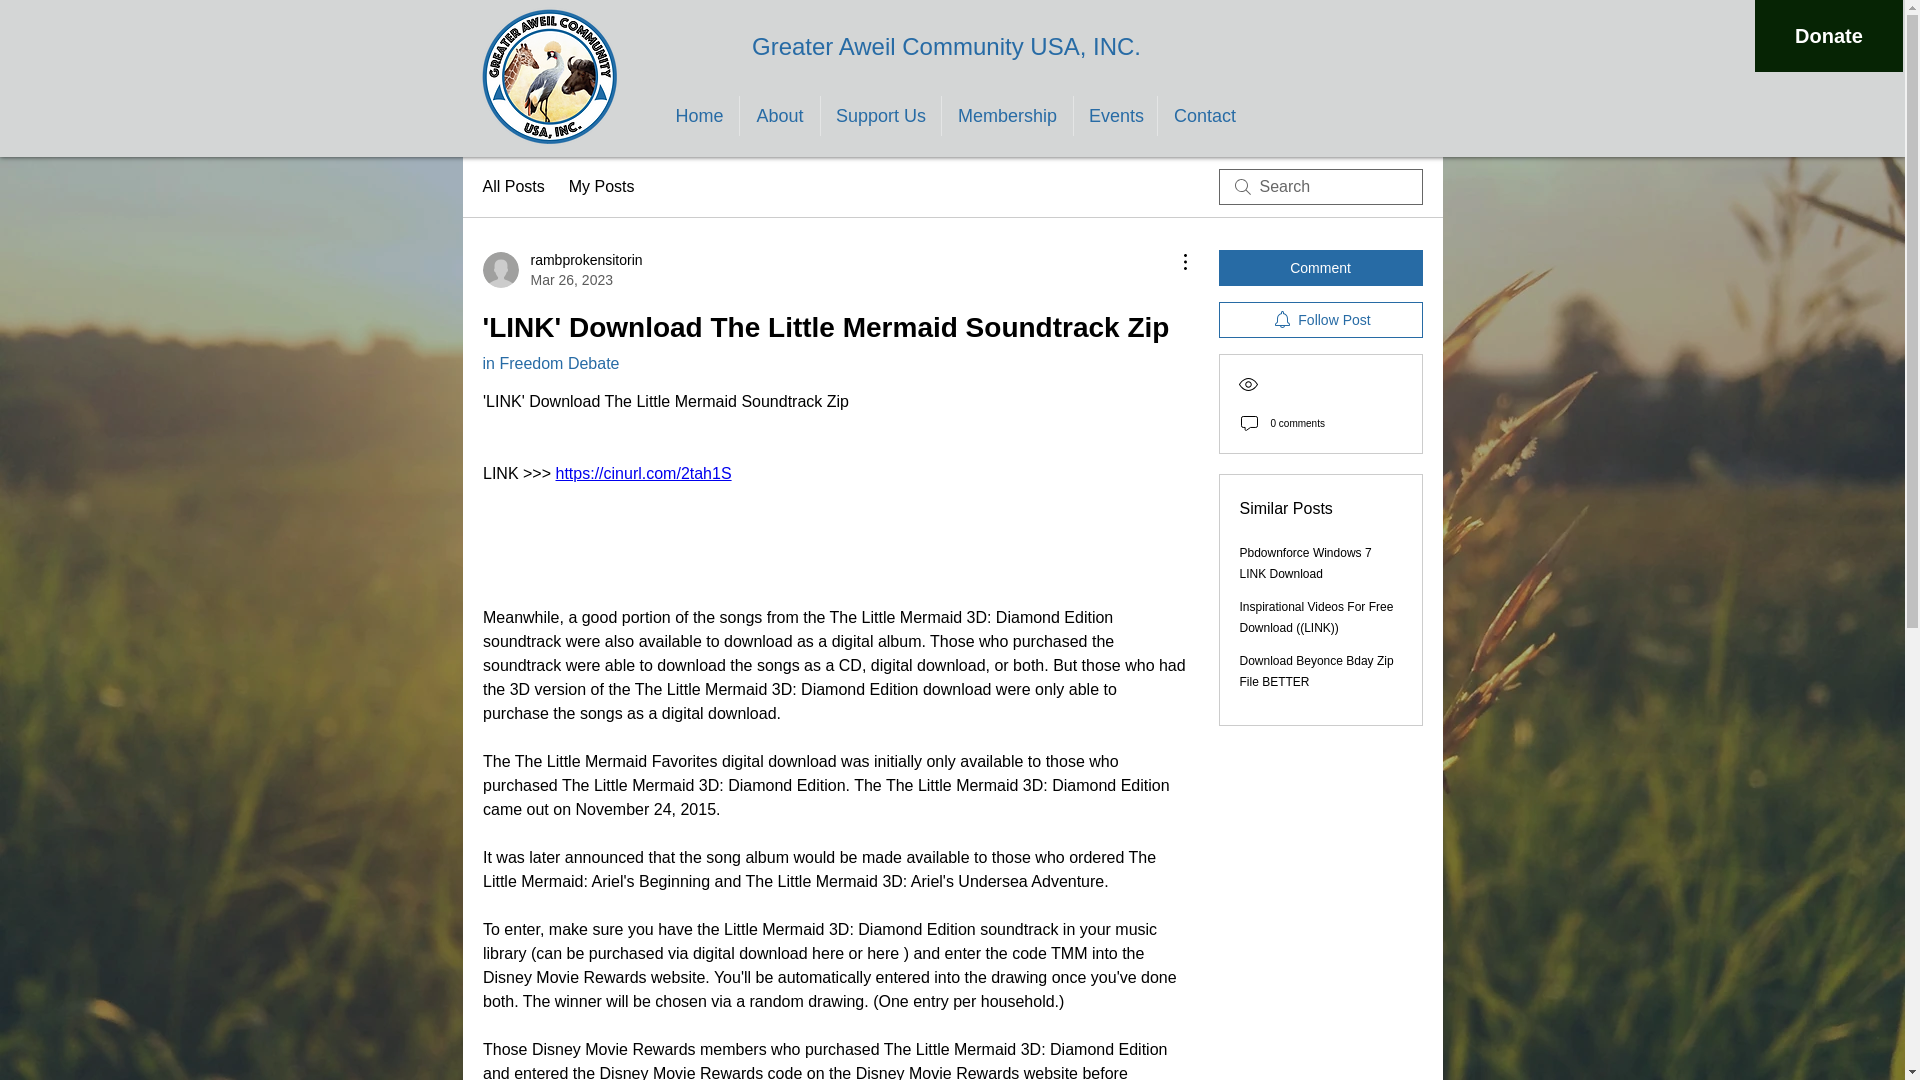 This screenshot has width=1920, height=1080. I want to click on Home, so click(700, 116).